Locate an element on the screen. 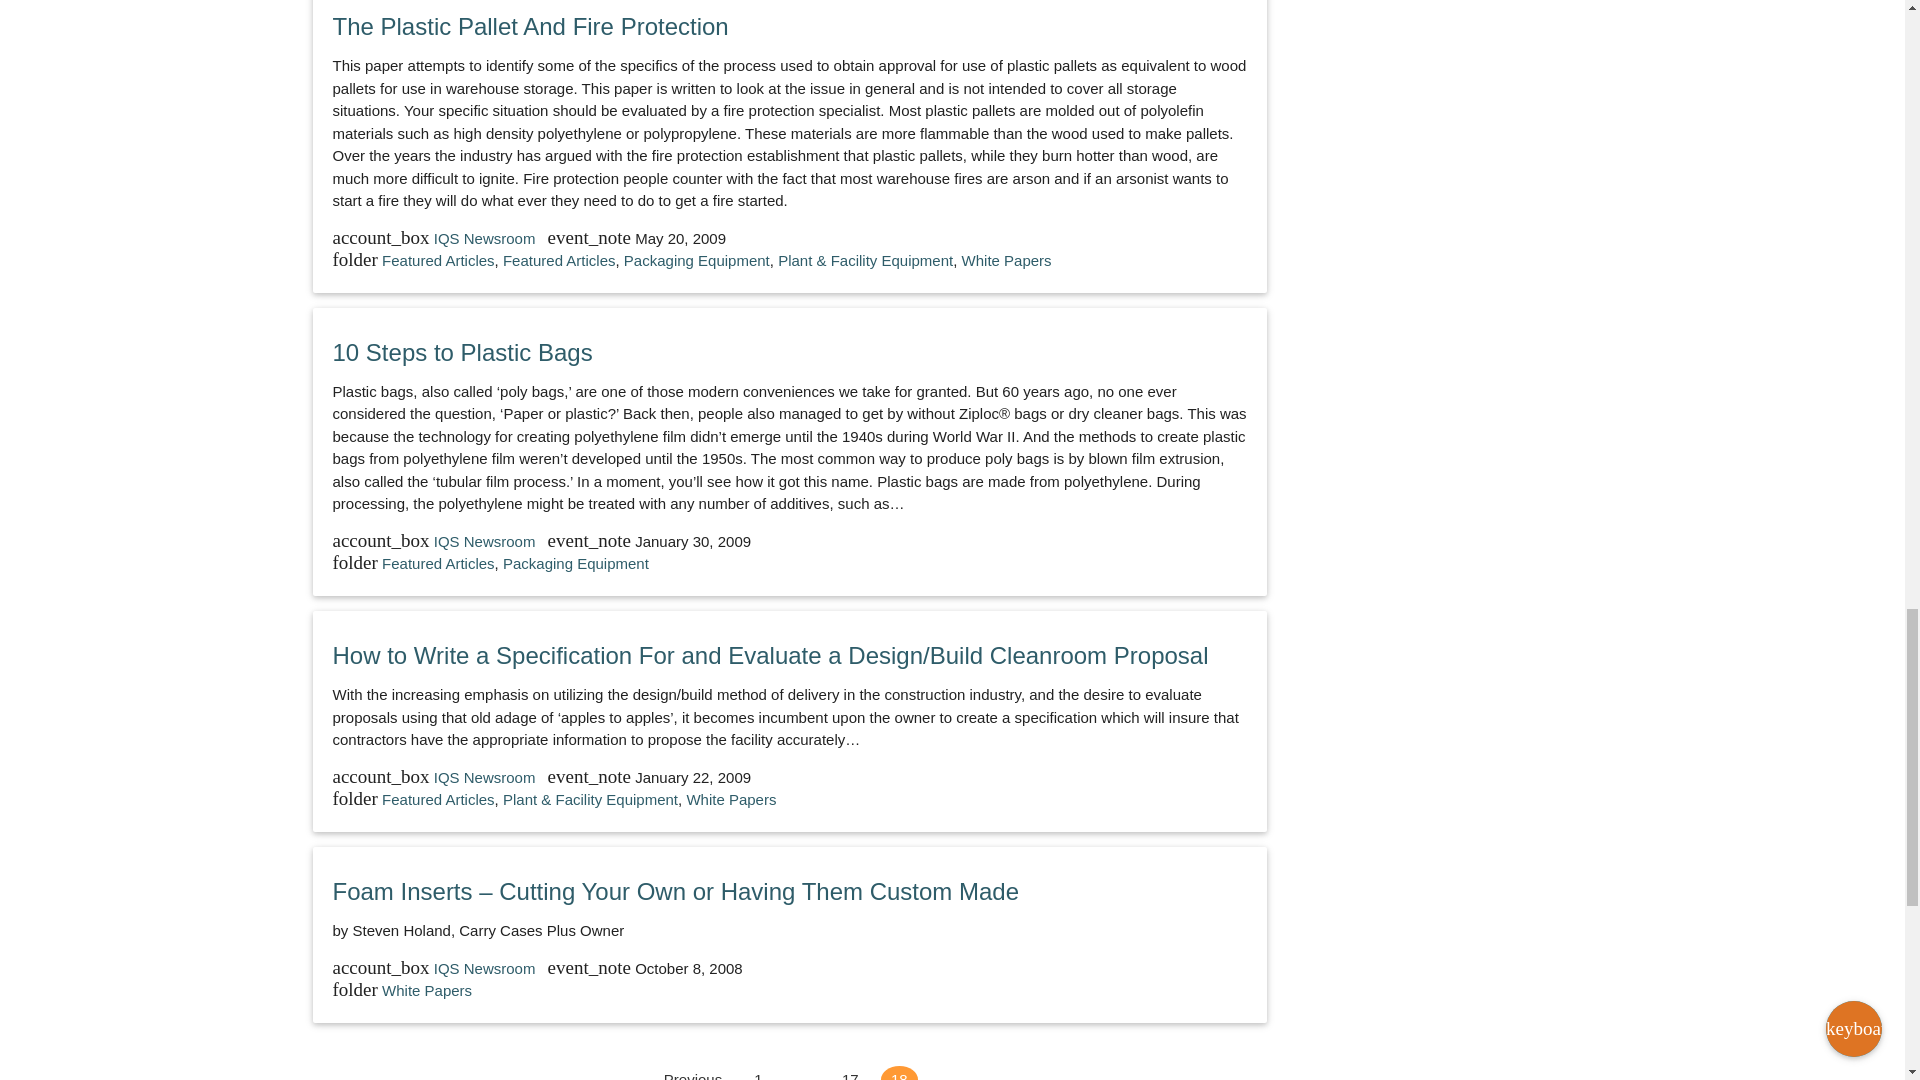 This screenshot has height=1080, width=1920. IQS Newsroom is located at coordinates (486, 238).